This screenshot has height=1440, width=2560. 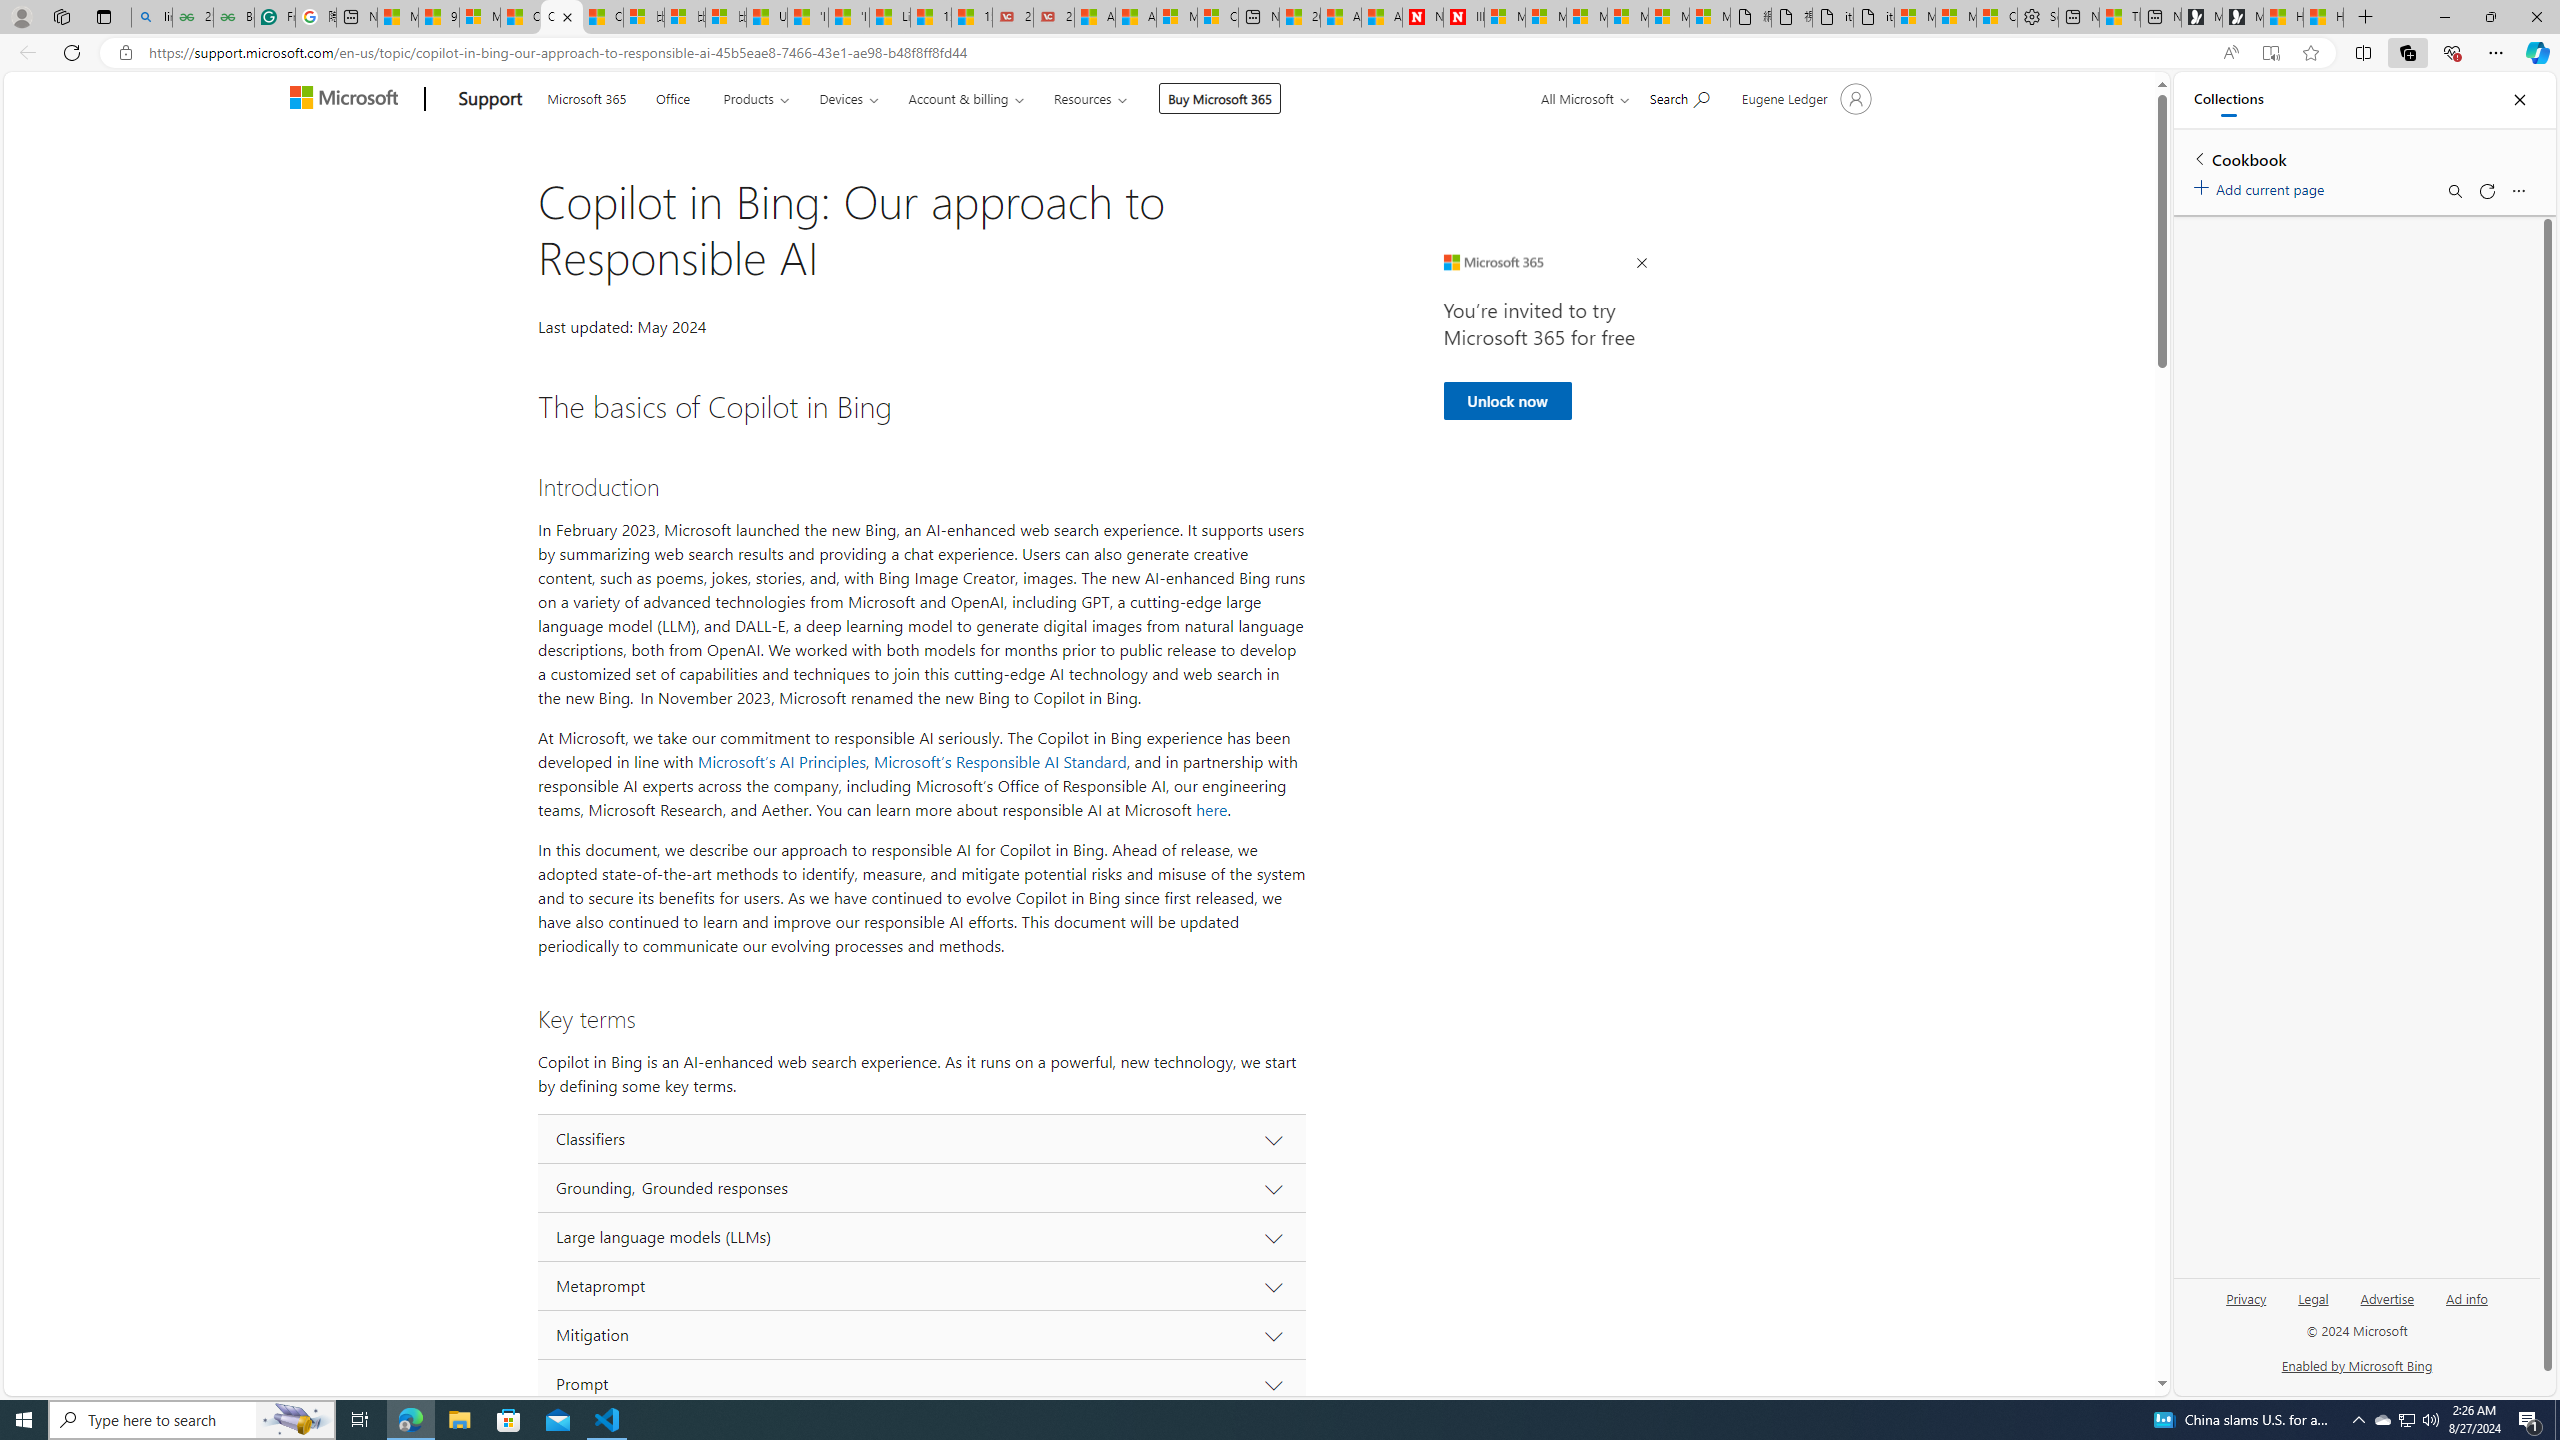 I want to click on here, so click(x=1212, y=810).